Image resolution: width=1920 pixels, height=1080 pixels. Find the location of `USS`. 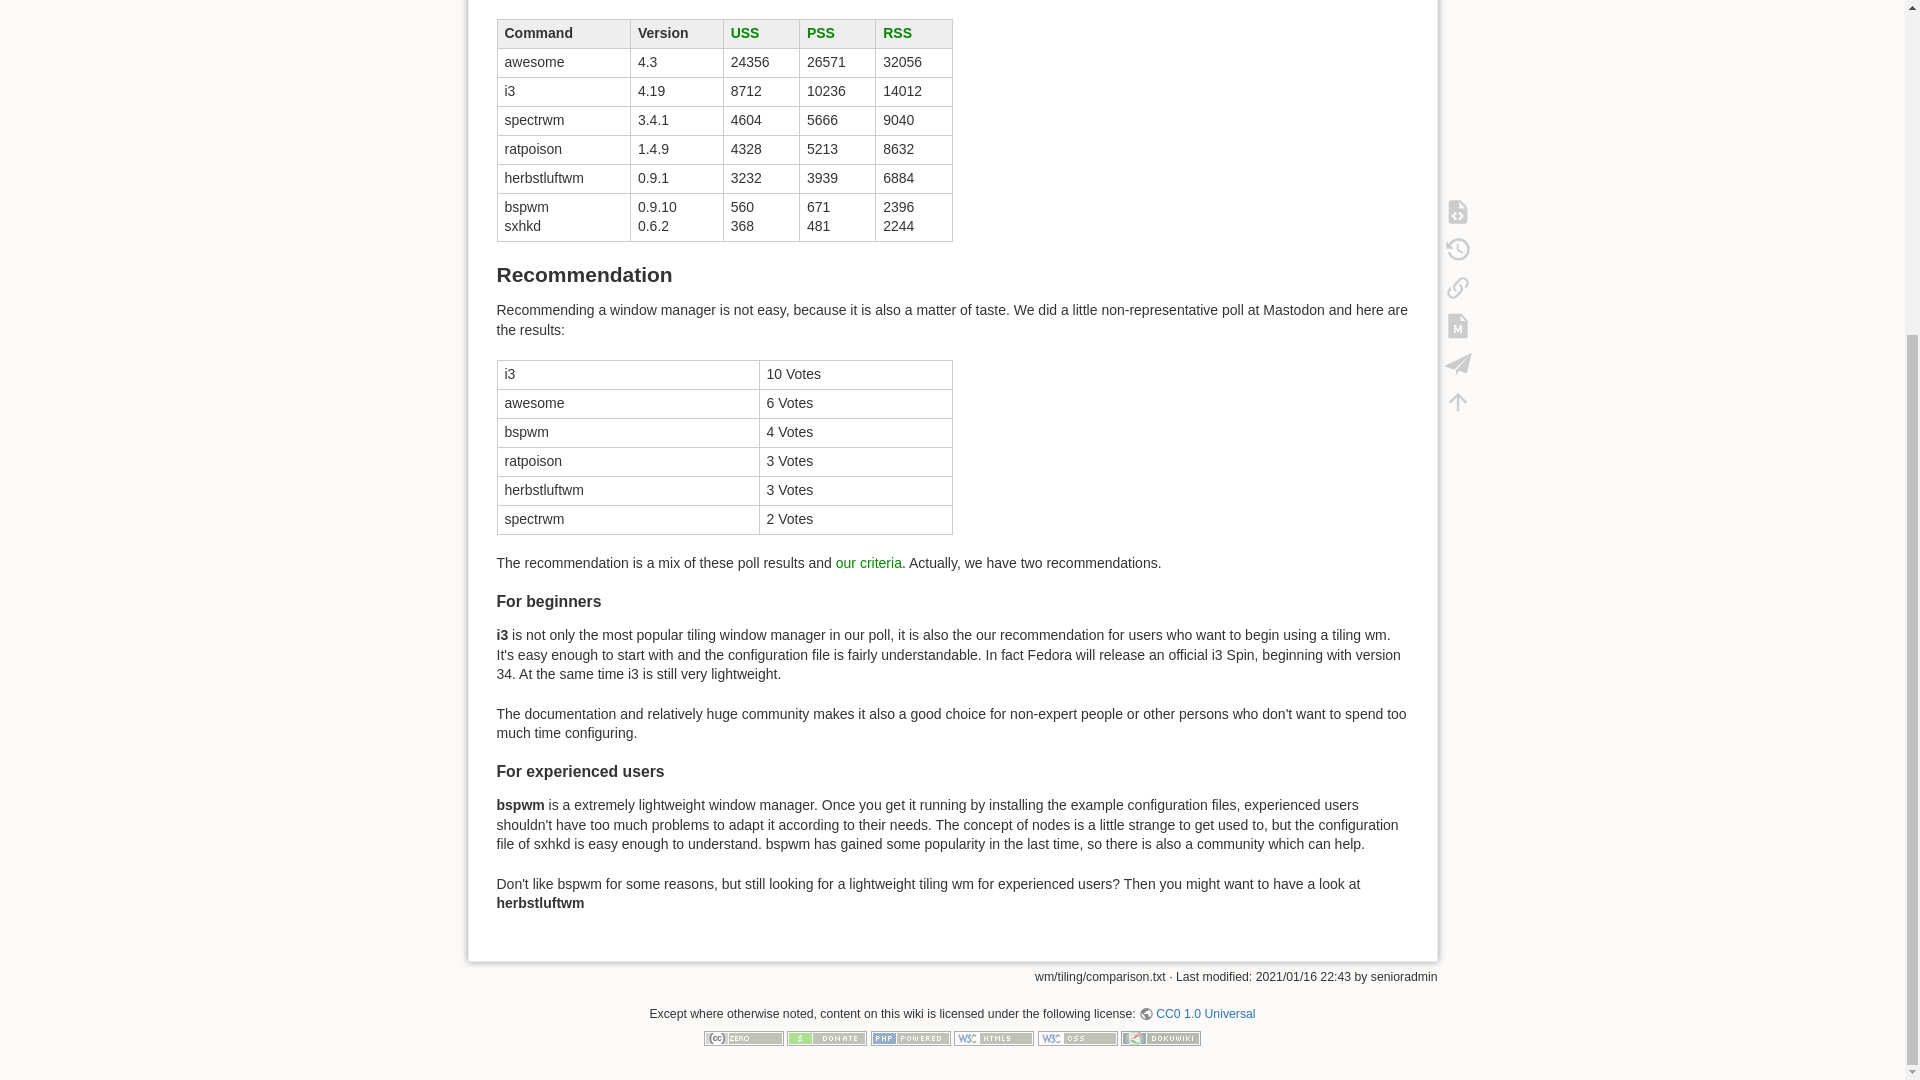

USS is located at coordinates (746, 32).